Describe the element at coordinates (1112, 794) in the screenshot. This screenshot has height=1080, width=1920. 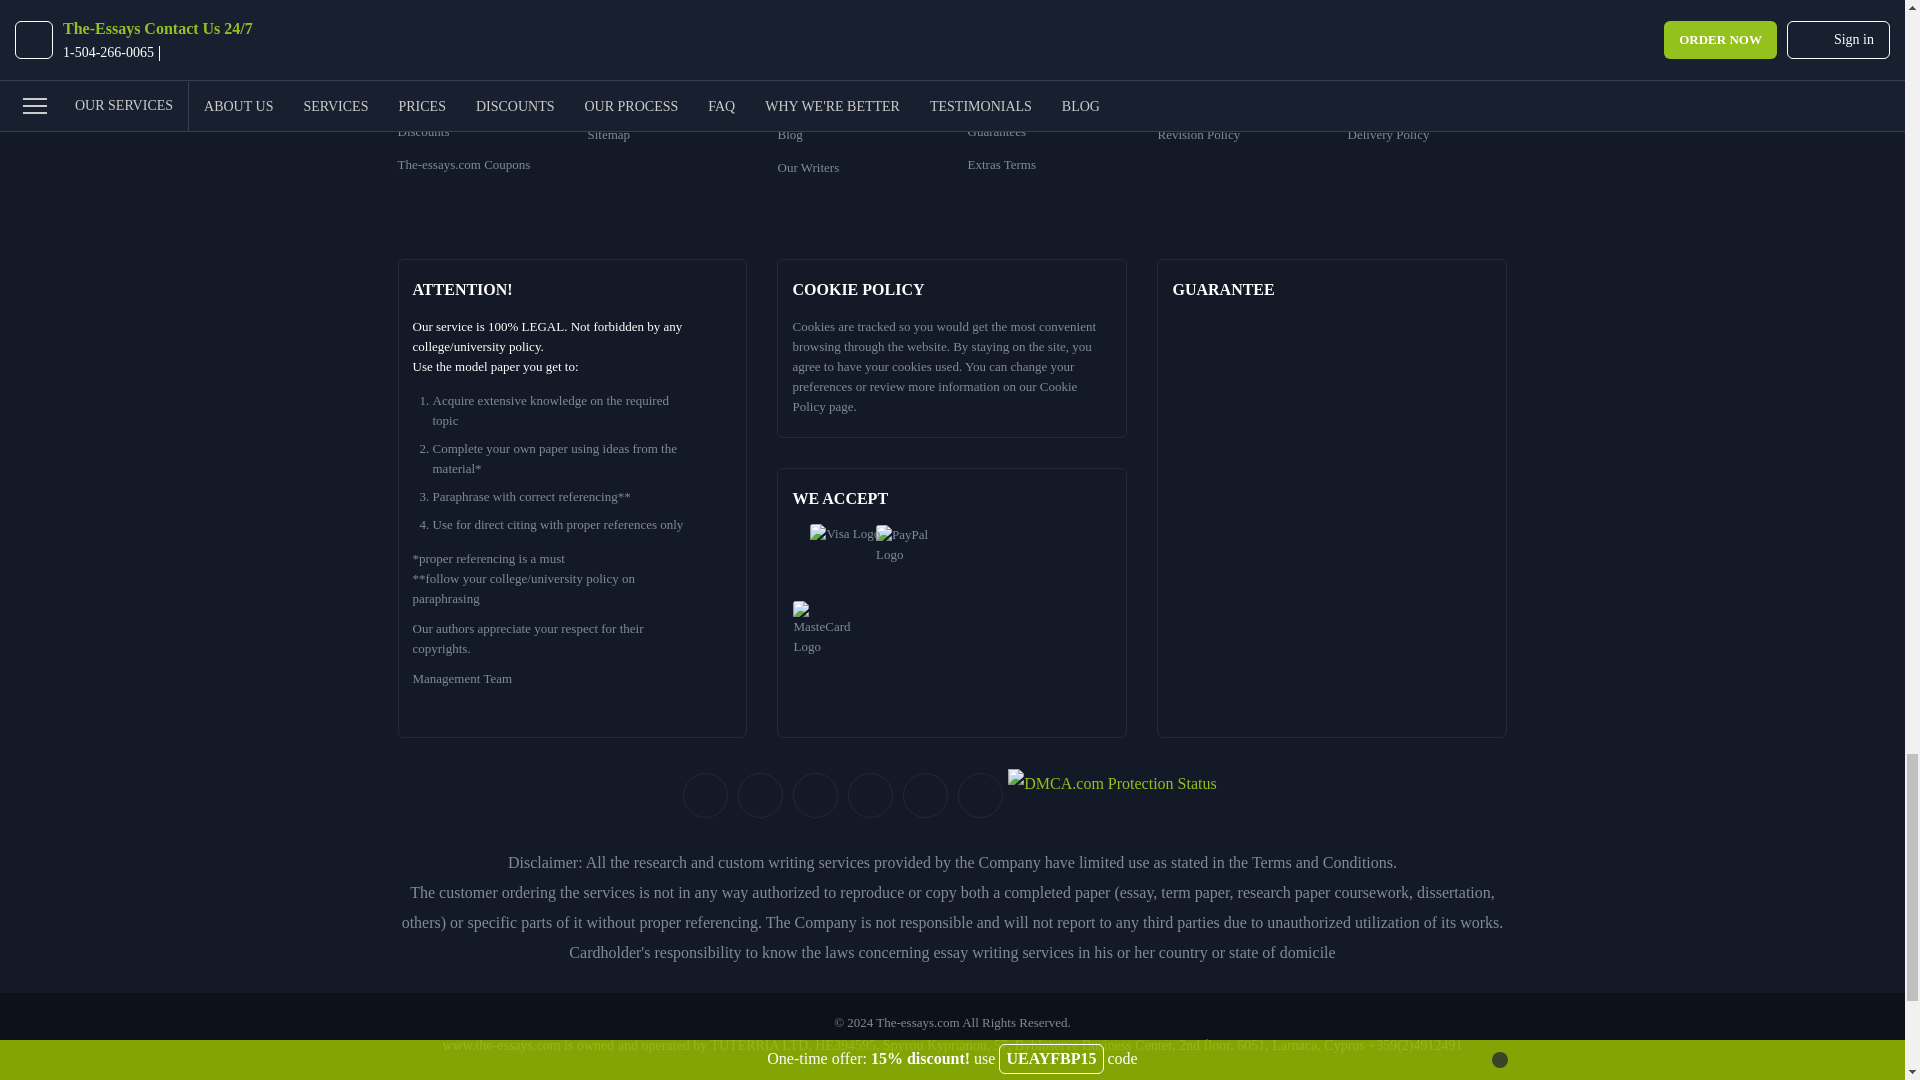
I see `DMCA.com Protection Status` at that location.